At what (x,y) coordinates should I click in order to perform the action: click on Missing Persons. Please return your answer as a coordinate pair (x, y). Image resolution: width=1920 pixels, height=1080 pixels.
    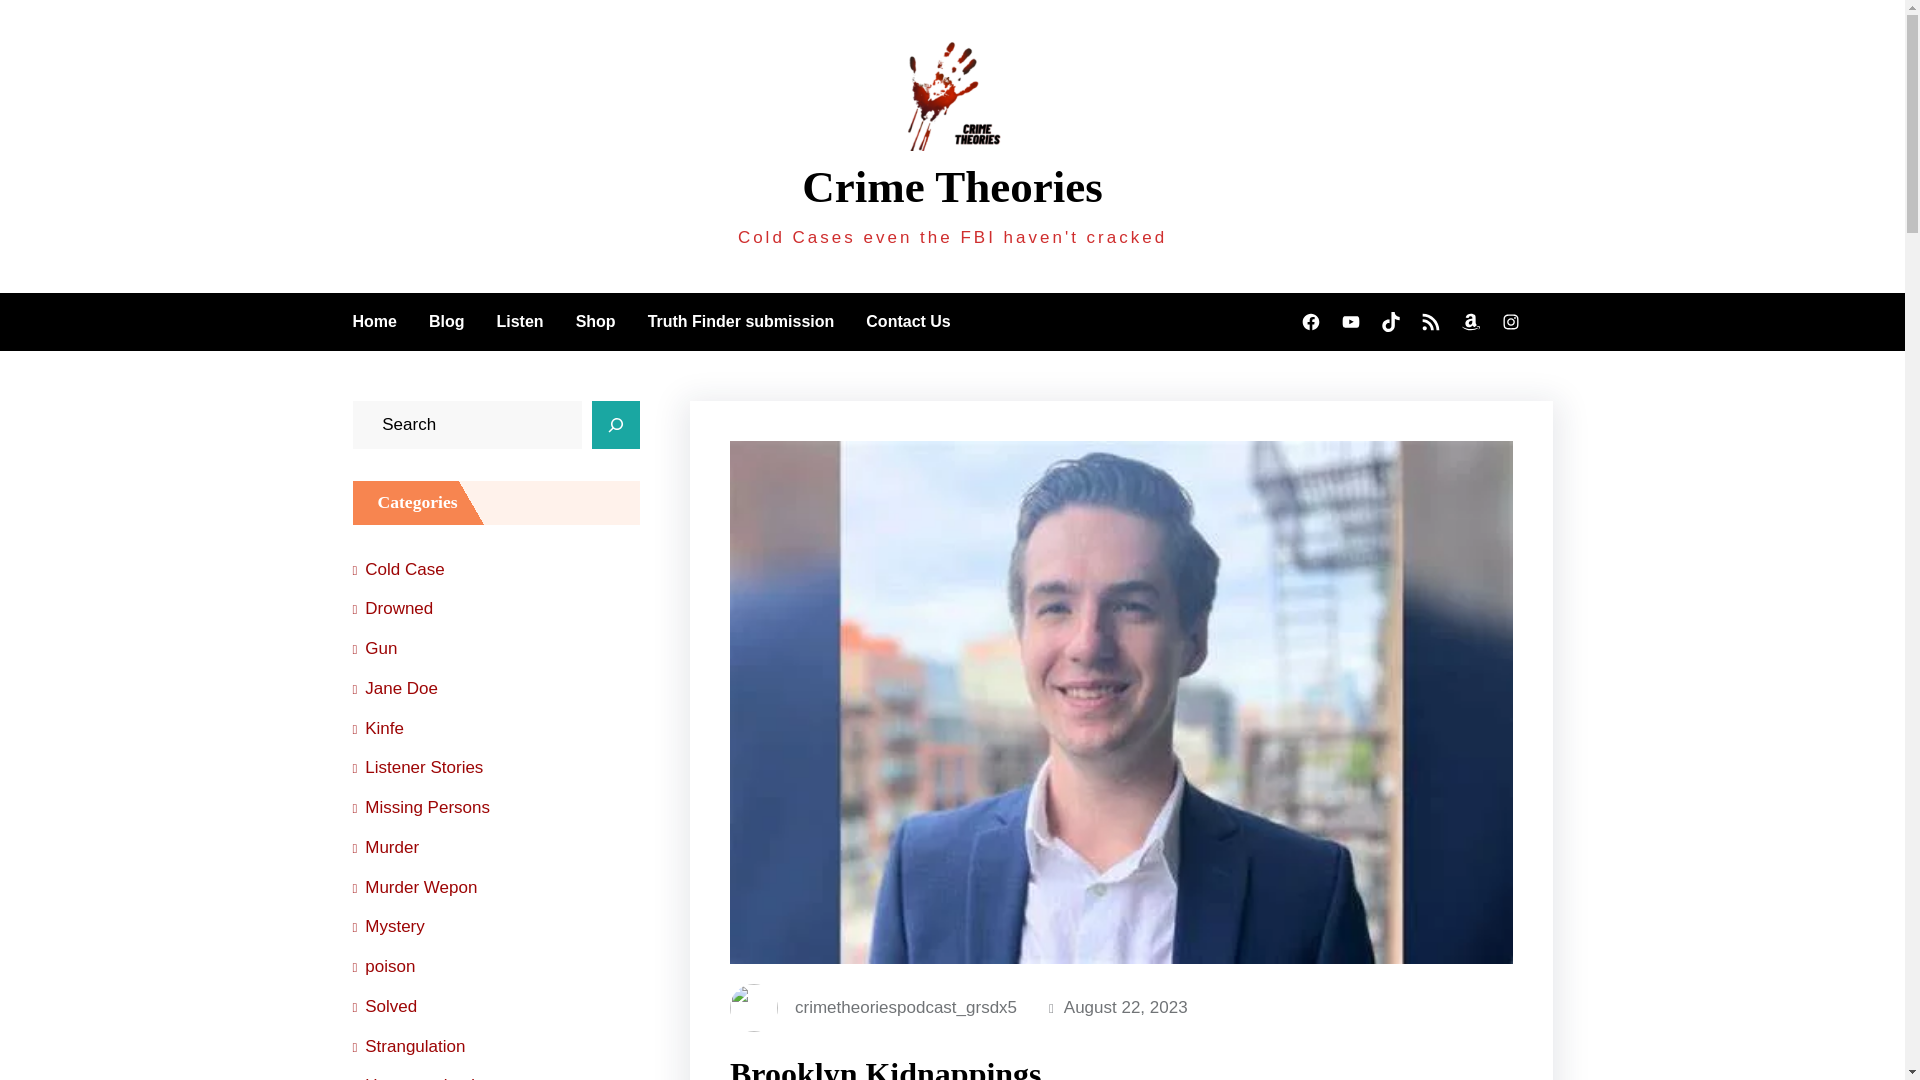
    Looking at the image, I should click on (420, 808).